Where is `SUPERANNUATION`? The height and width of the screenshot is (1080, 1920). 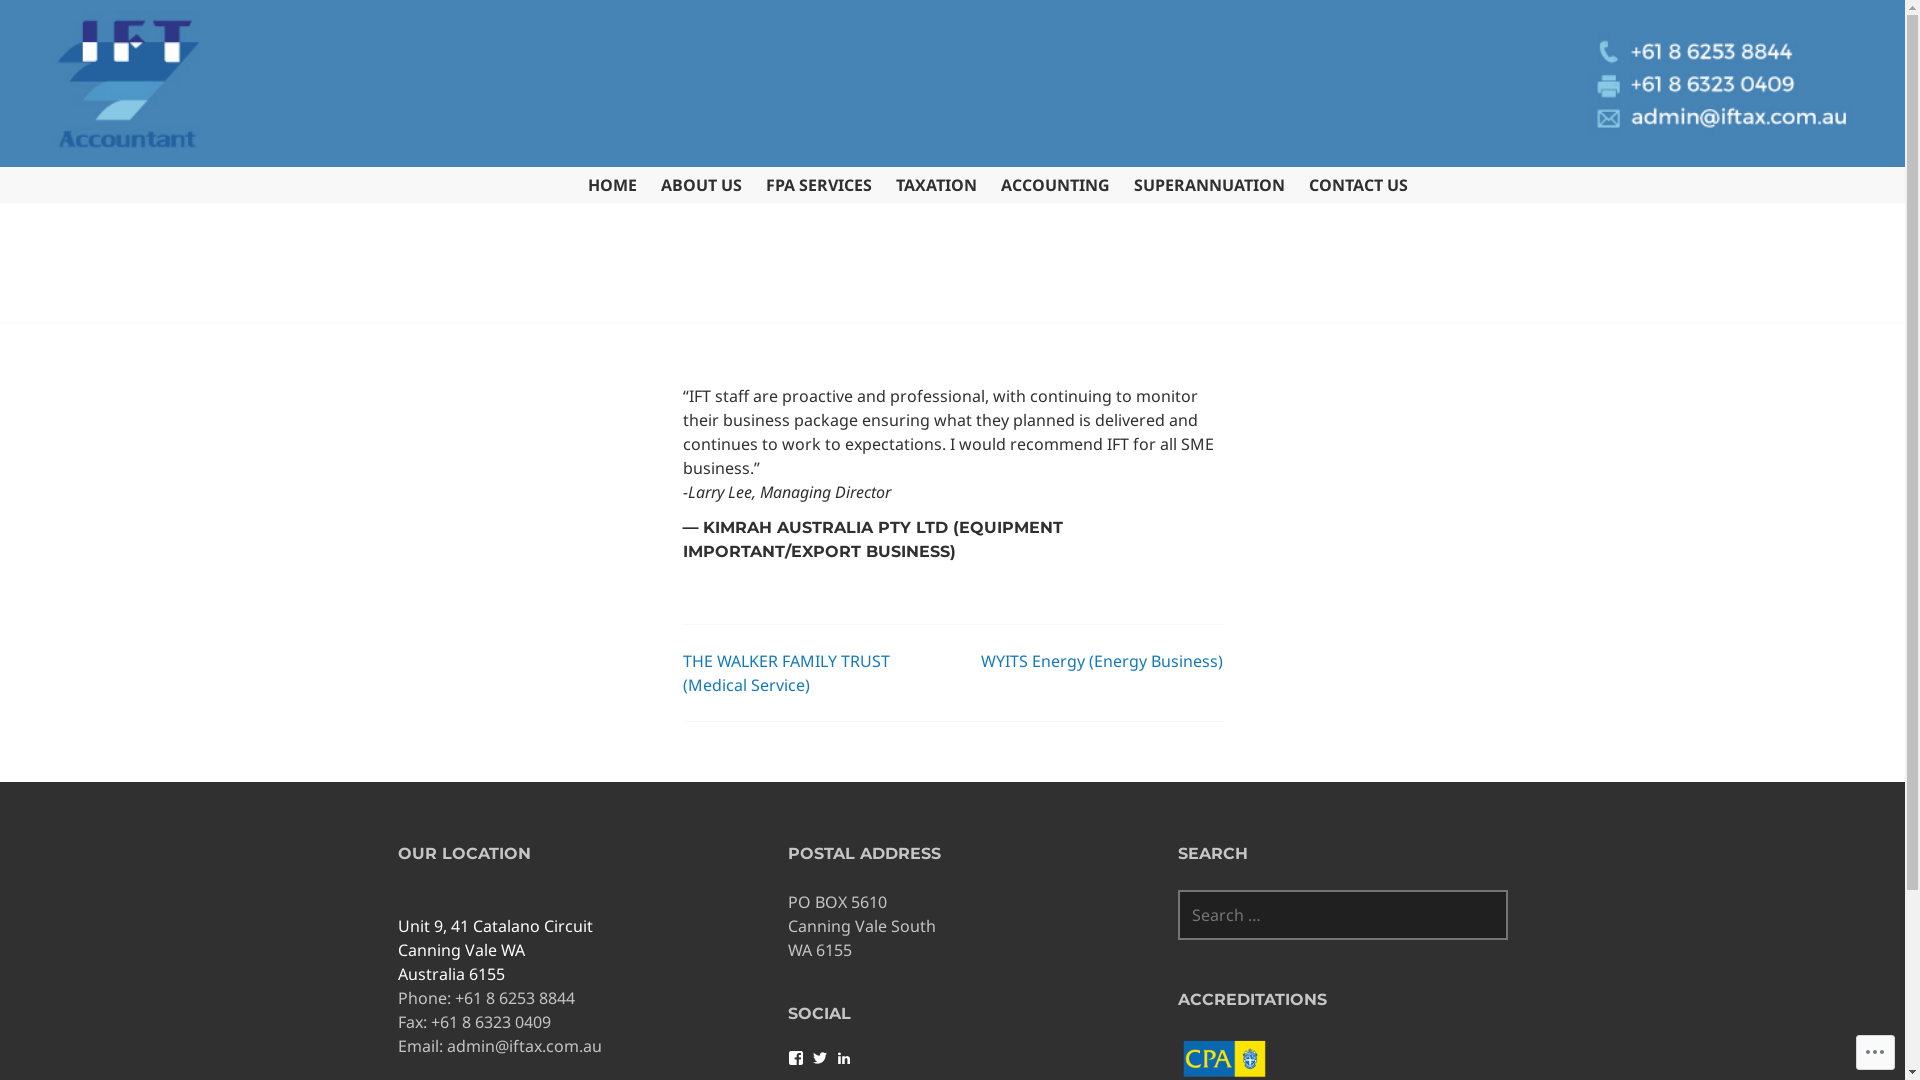
SUPERANNUATION is located at coordinates (1210, 186).